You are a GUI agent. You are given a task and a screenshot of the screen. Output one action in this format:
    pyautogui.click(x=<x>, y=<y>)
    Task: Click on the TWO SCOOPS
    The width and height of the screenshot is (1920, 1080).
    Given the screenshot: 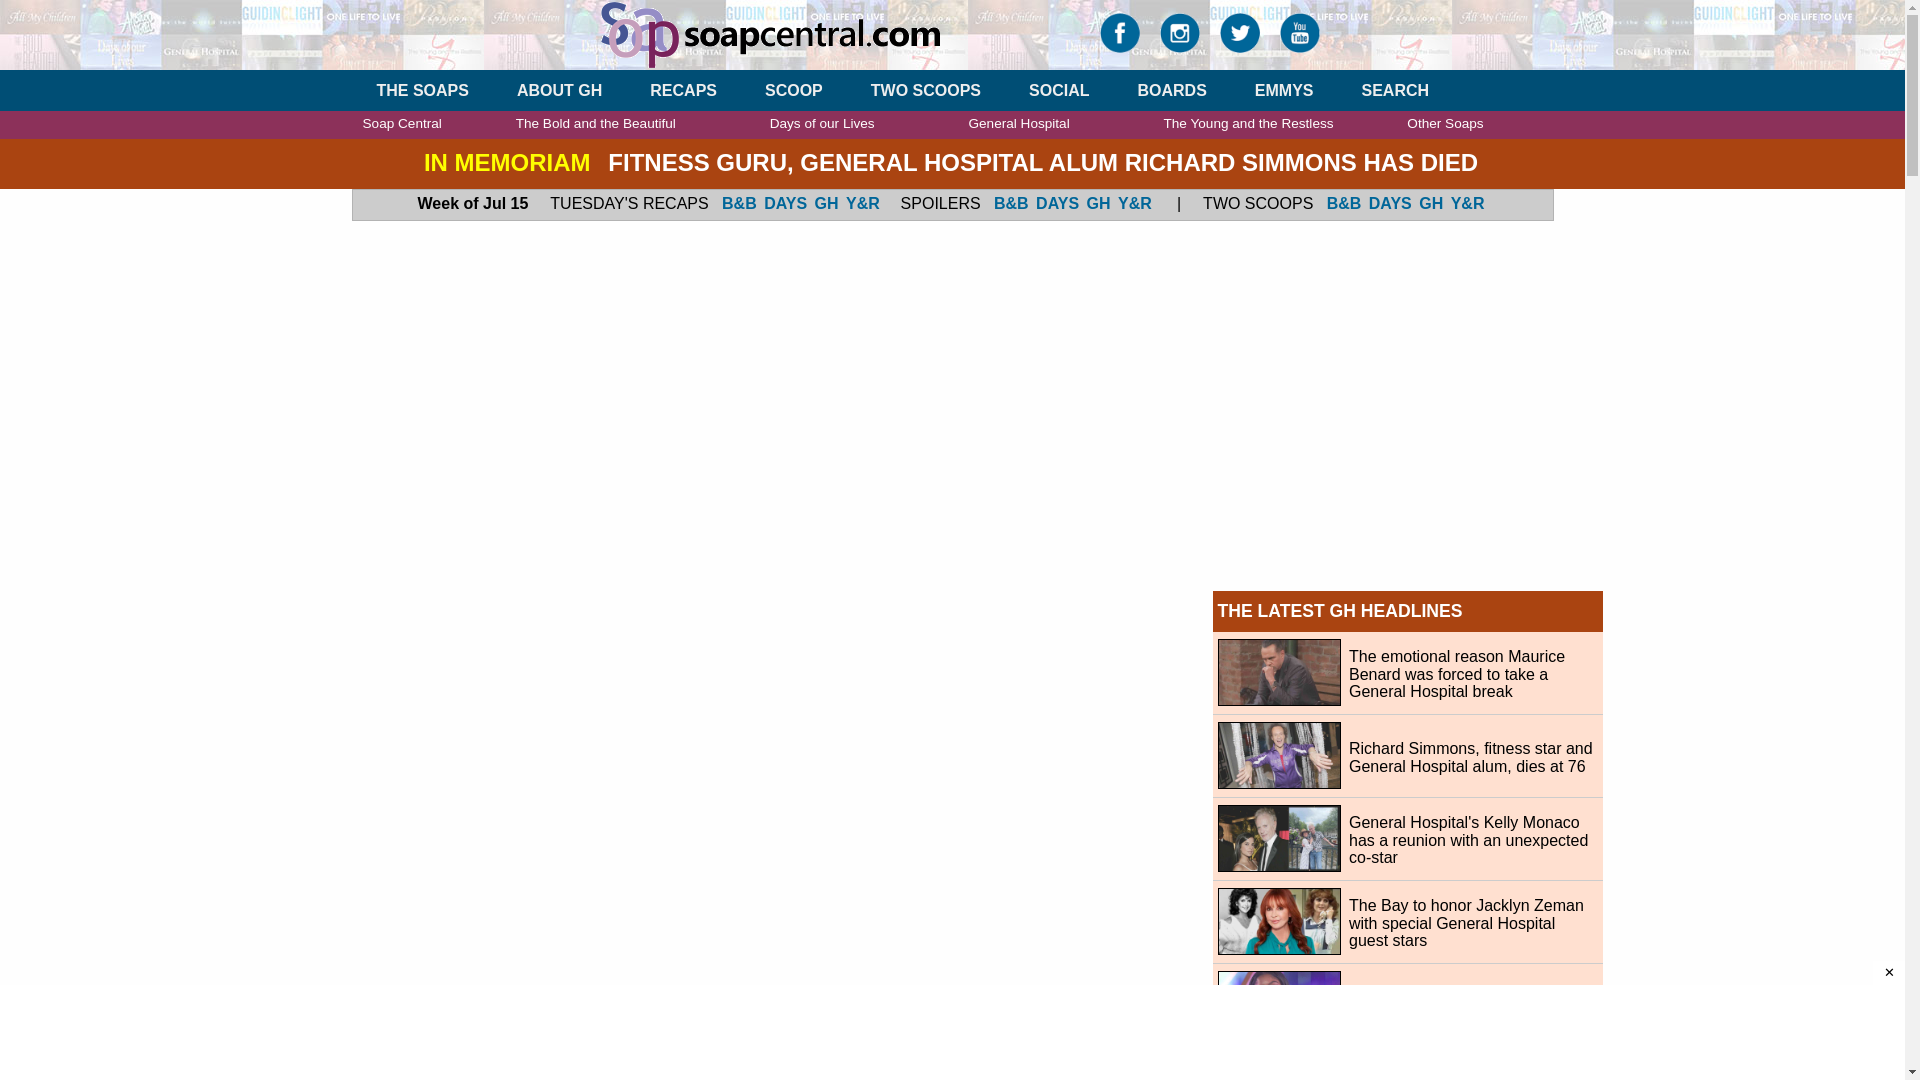 What is the action you would take?
    pyautogui.click(x=926, y=90)
    